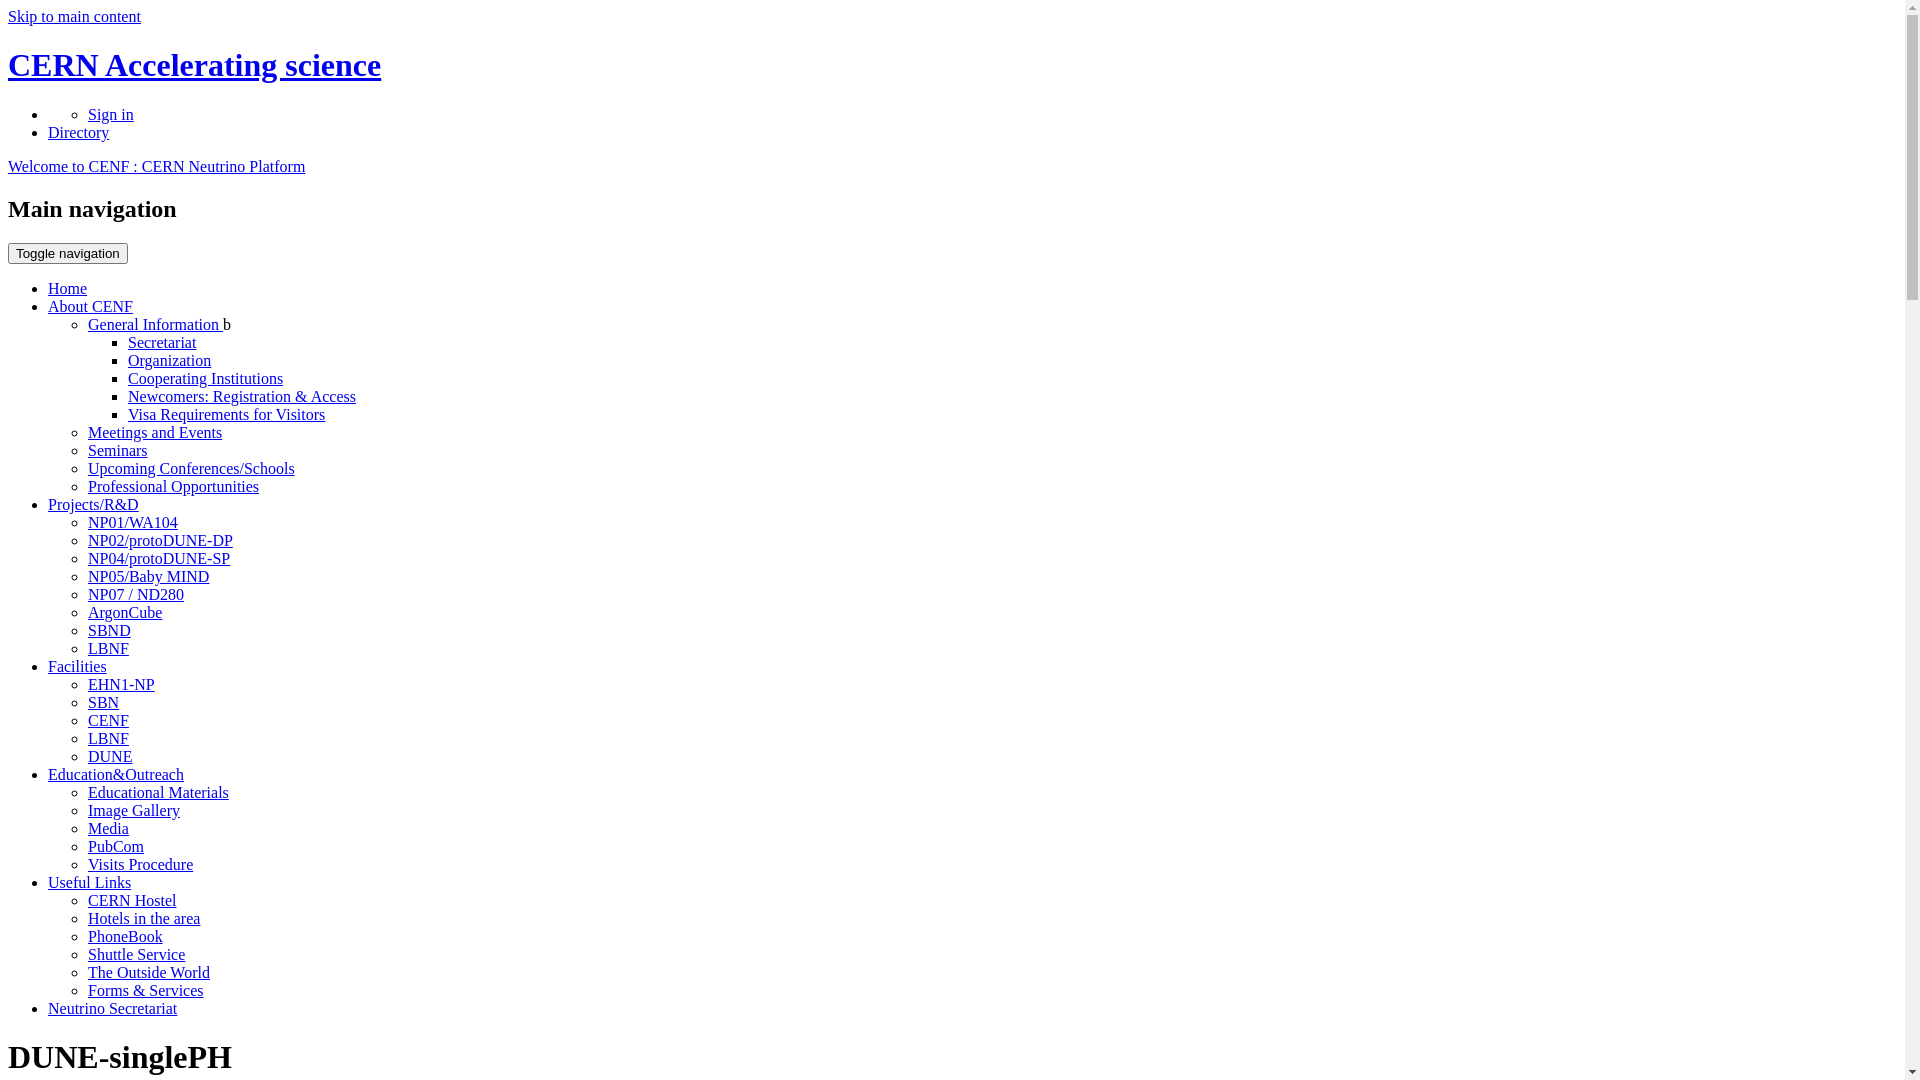 The image size is (1920, 1080). I want to click on Organization, so click(170, 360).